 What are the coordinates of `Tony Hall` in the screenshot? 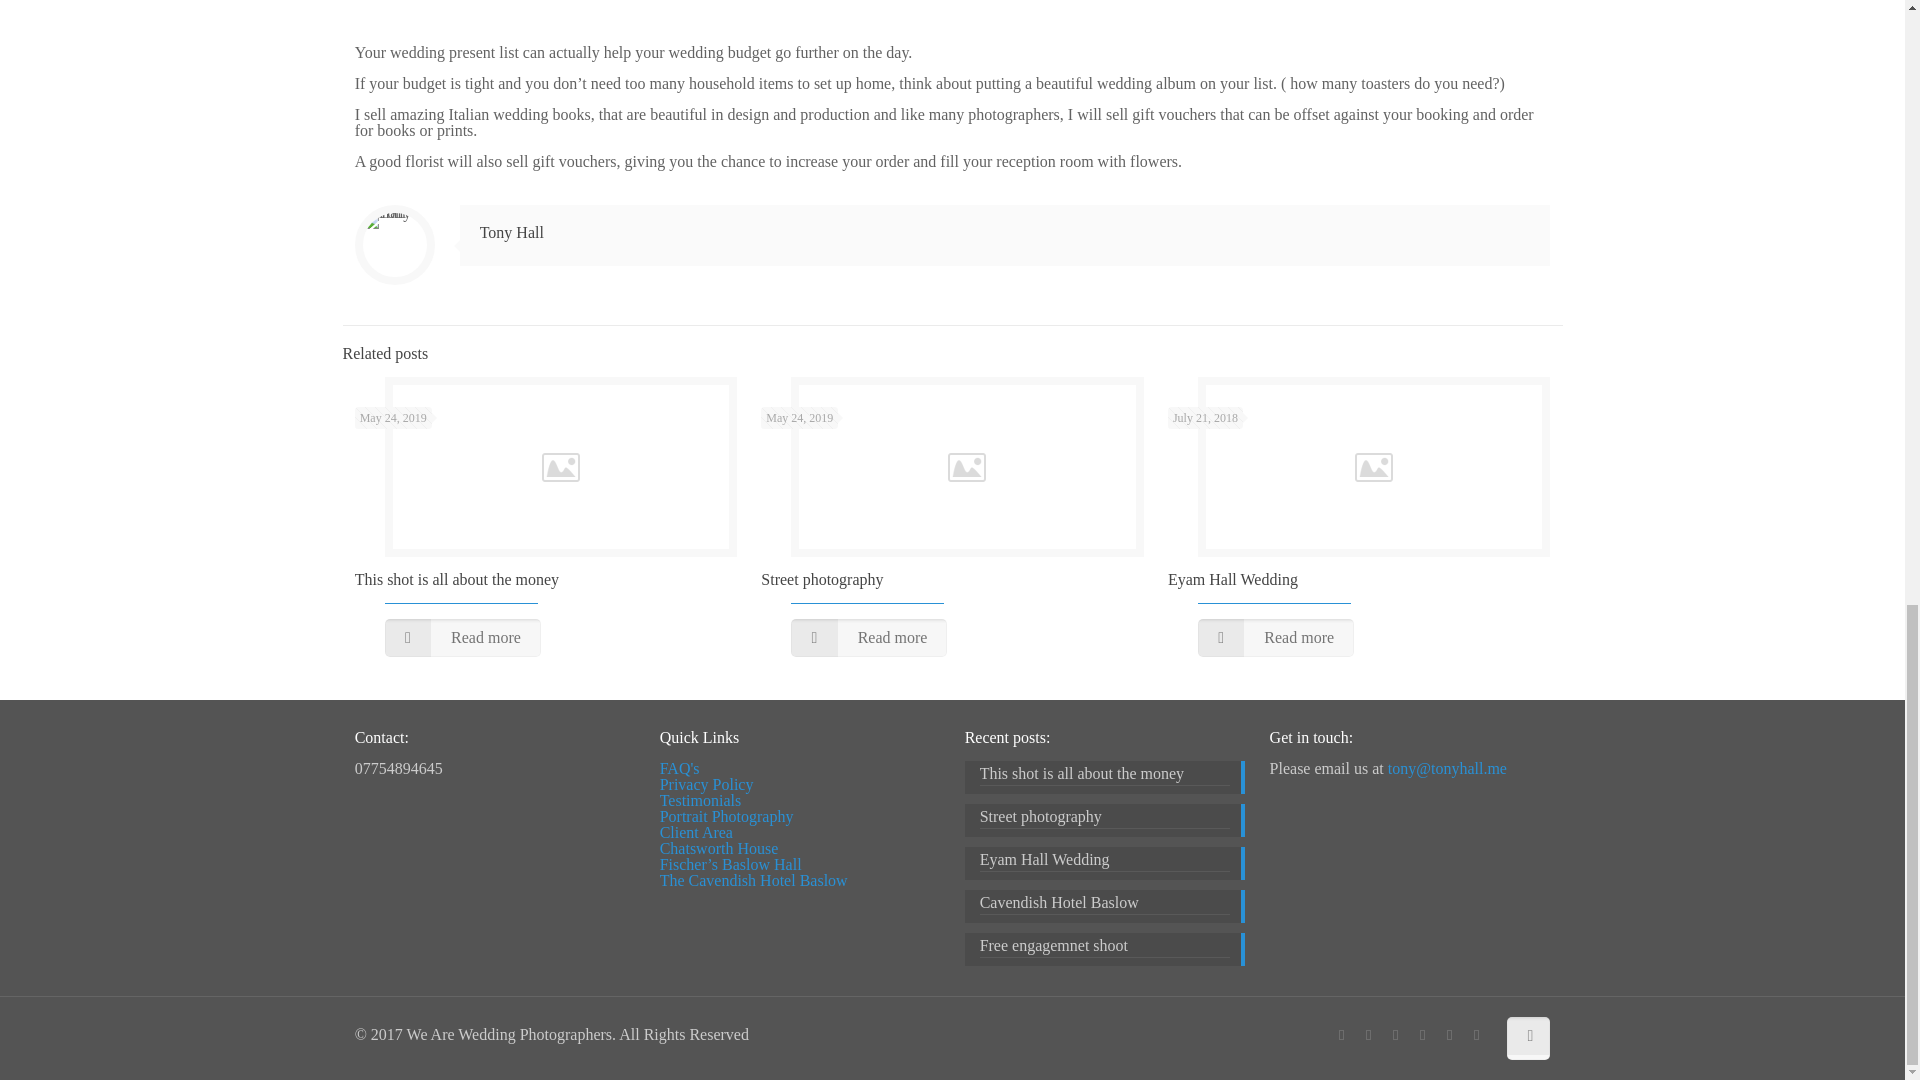 It's located at (512, 232).